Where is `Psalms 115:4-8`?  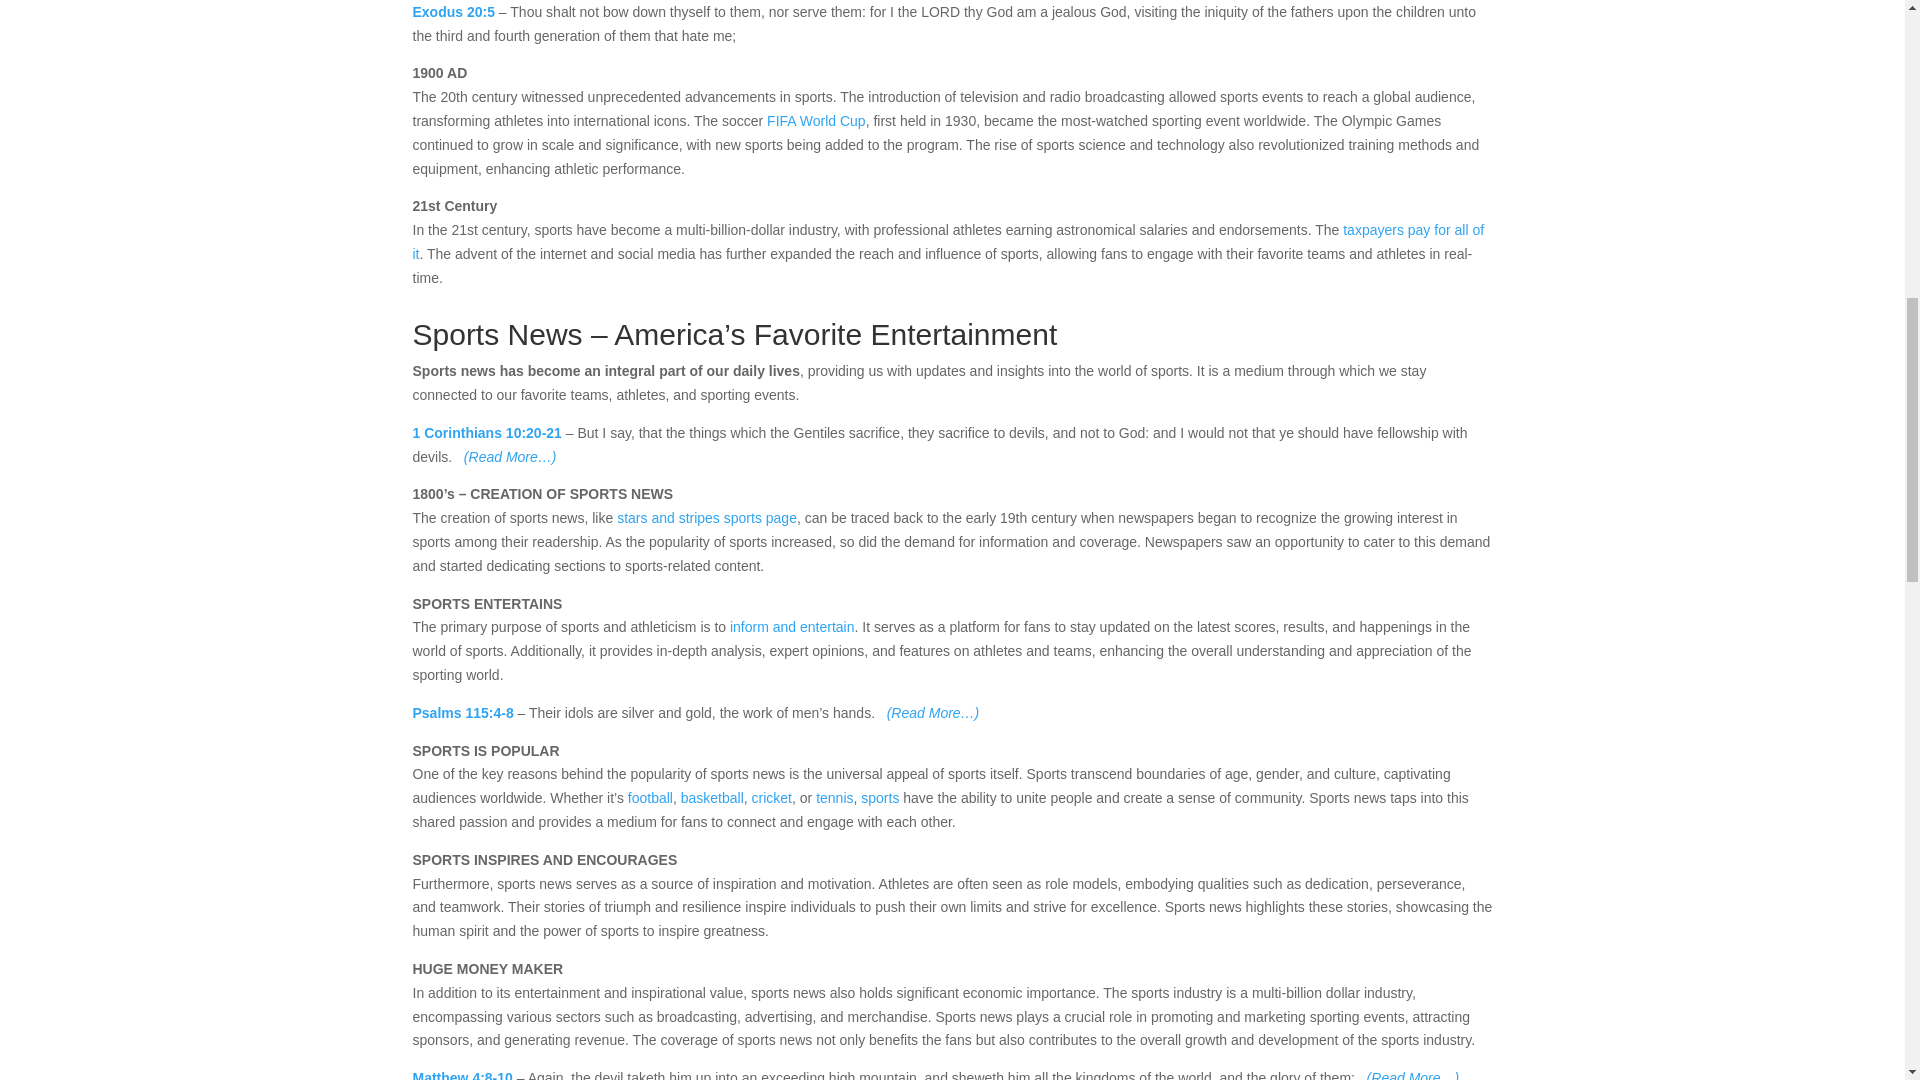
Psalms 115:4-8 is located at coordinates (462, 713).